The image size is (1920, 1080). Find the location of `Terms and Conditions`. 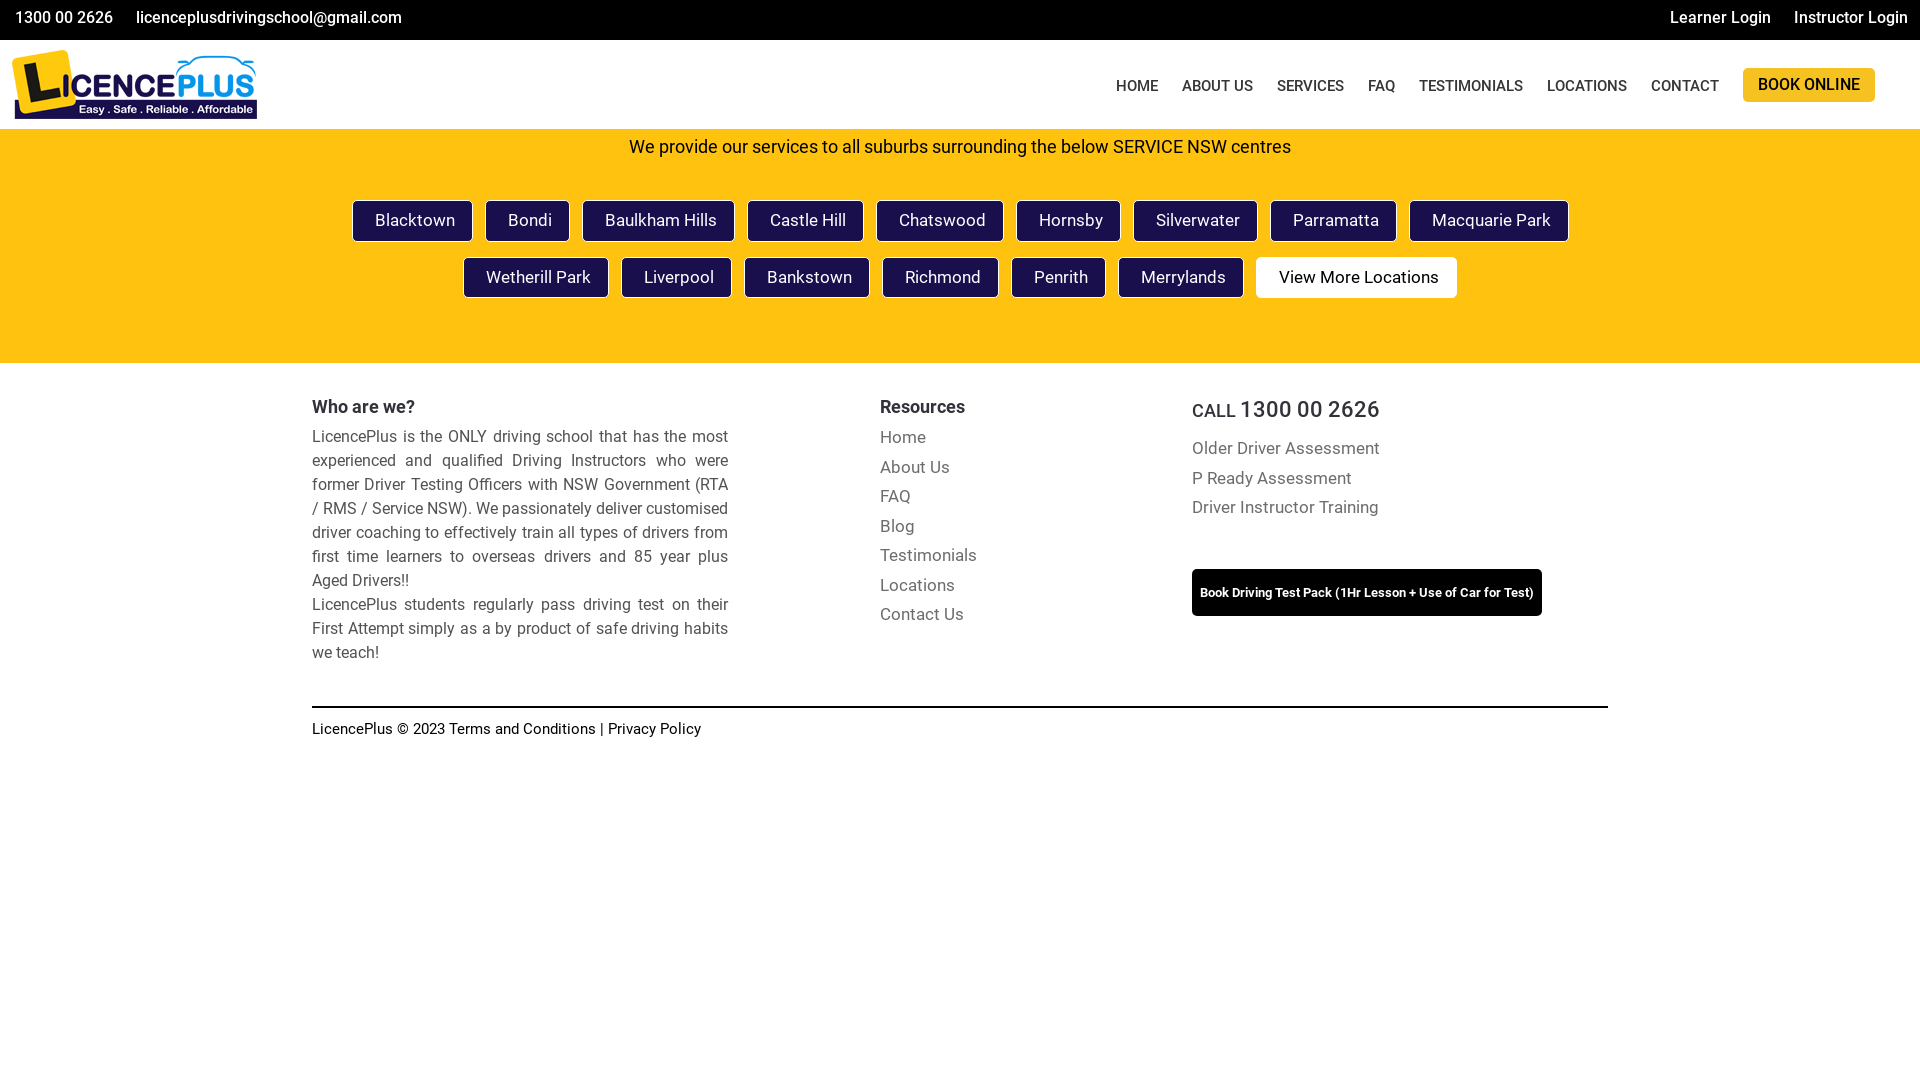

Terms and Conditions is located at coordinates (522, 729).